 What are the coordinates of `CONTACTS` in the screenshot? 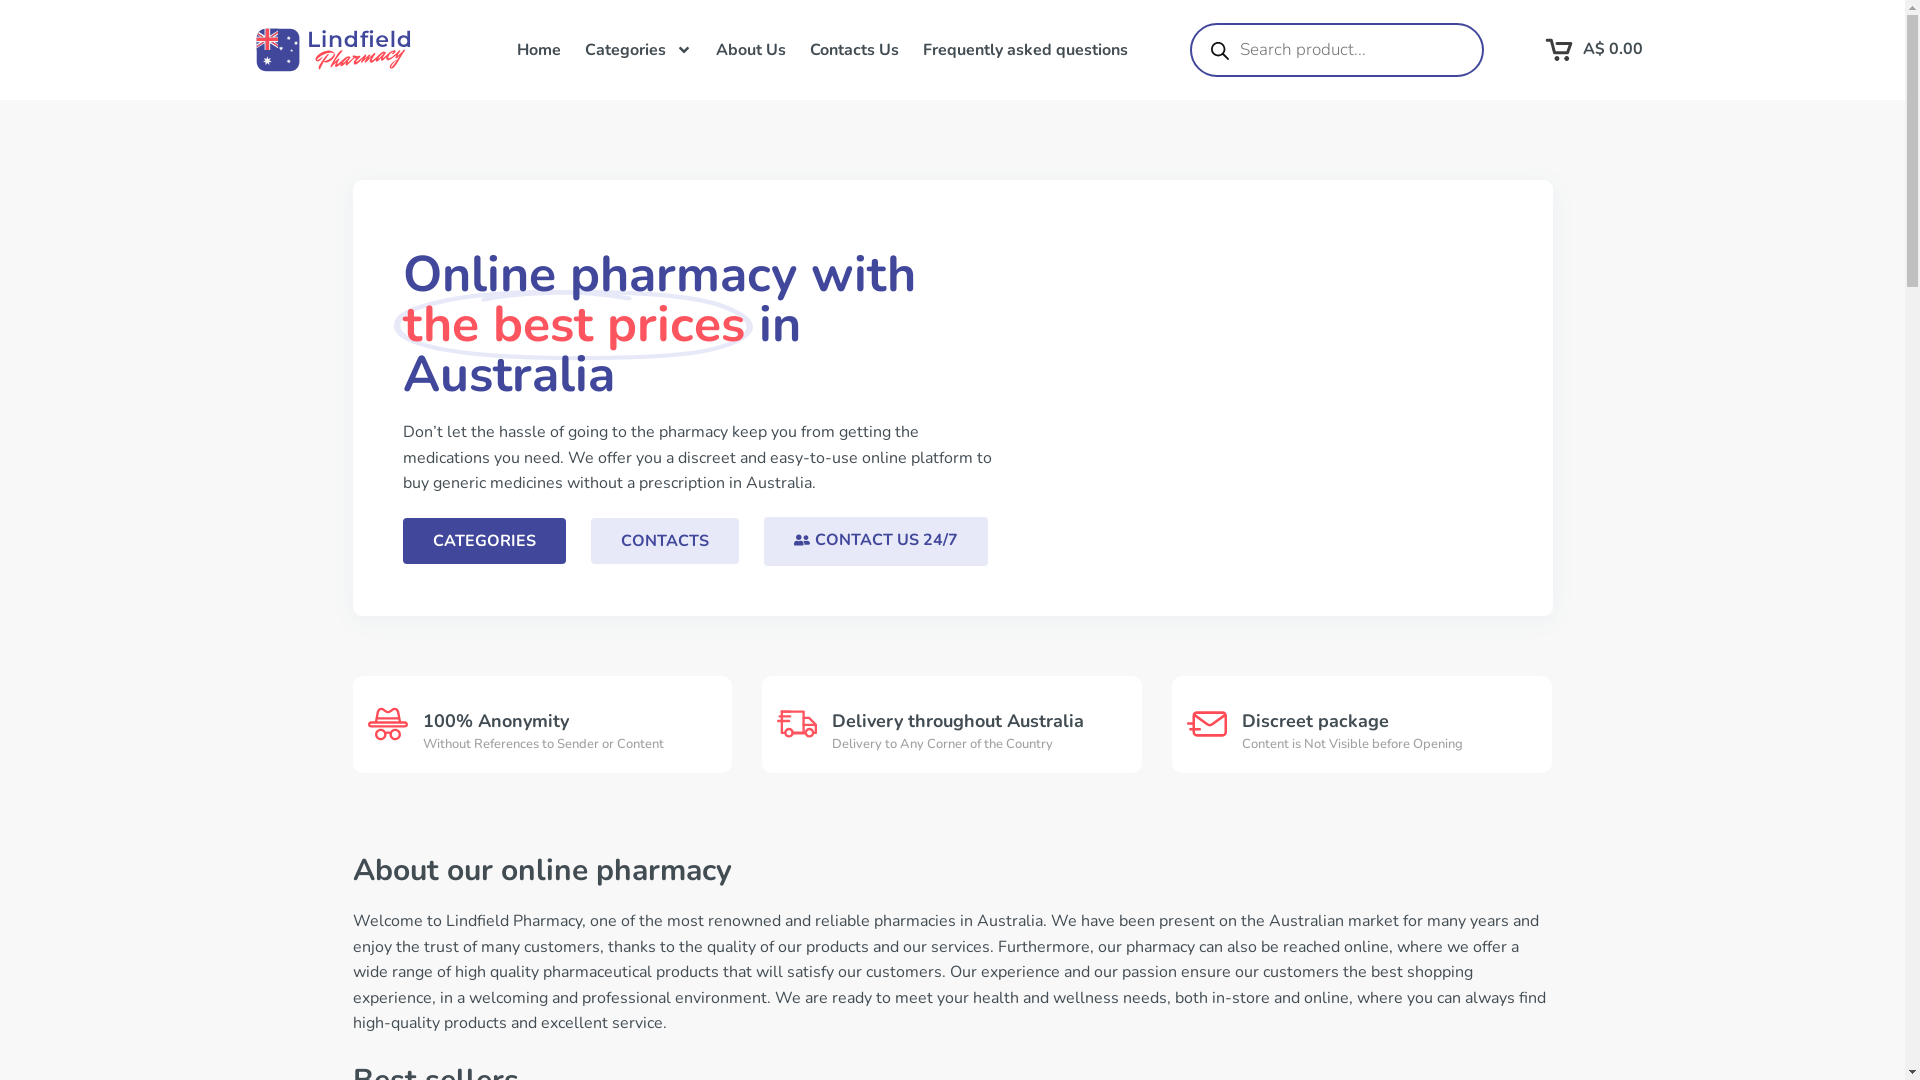 It's located at (664, 541).